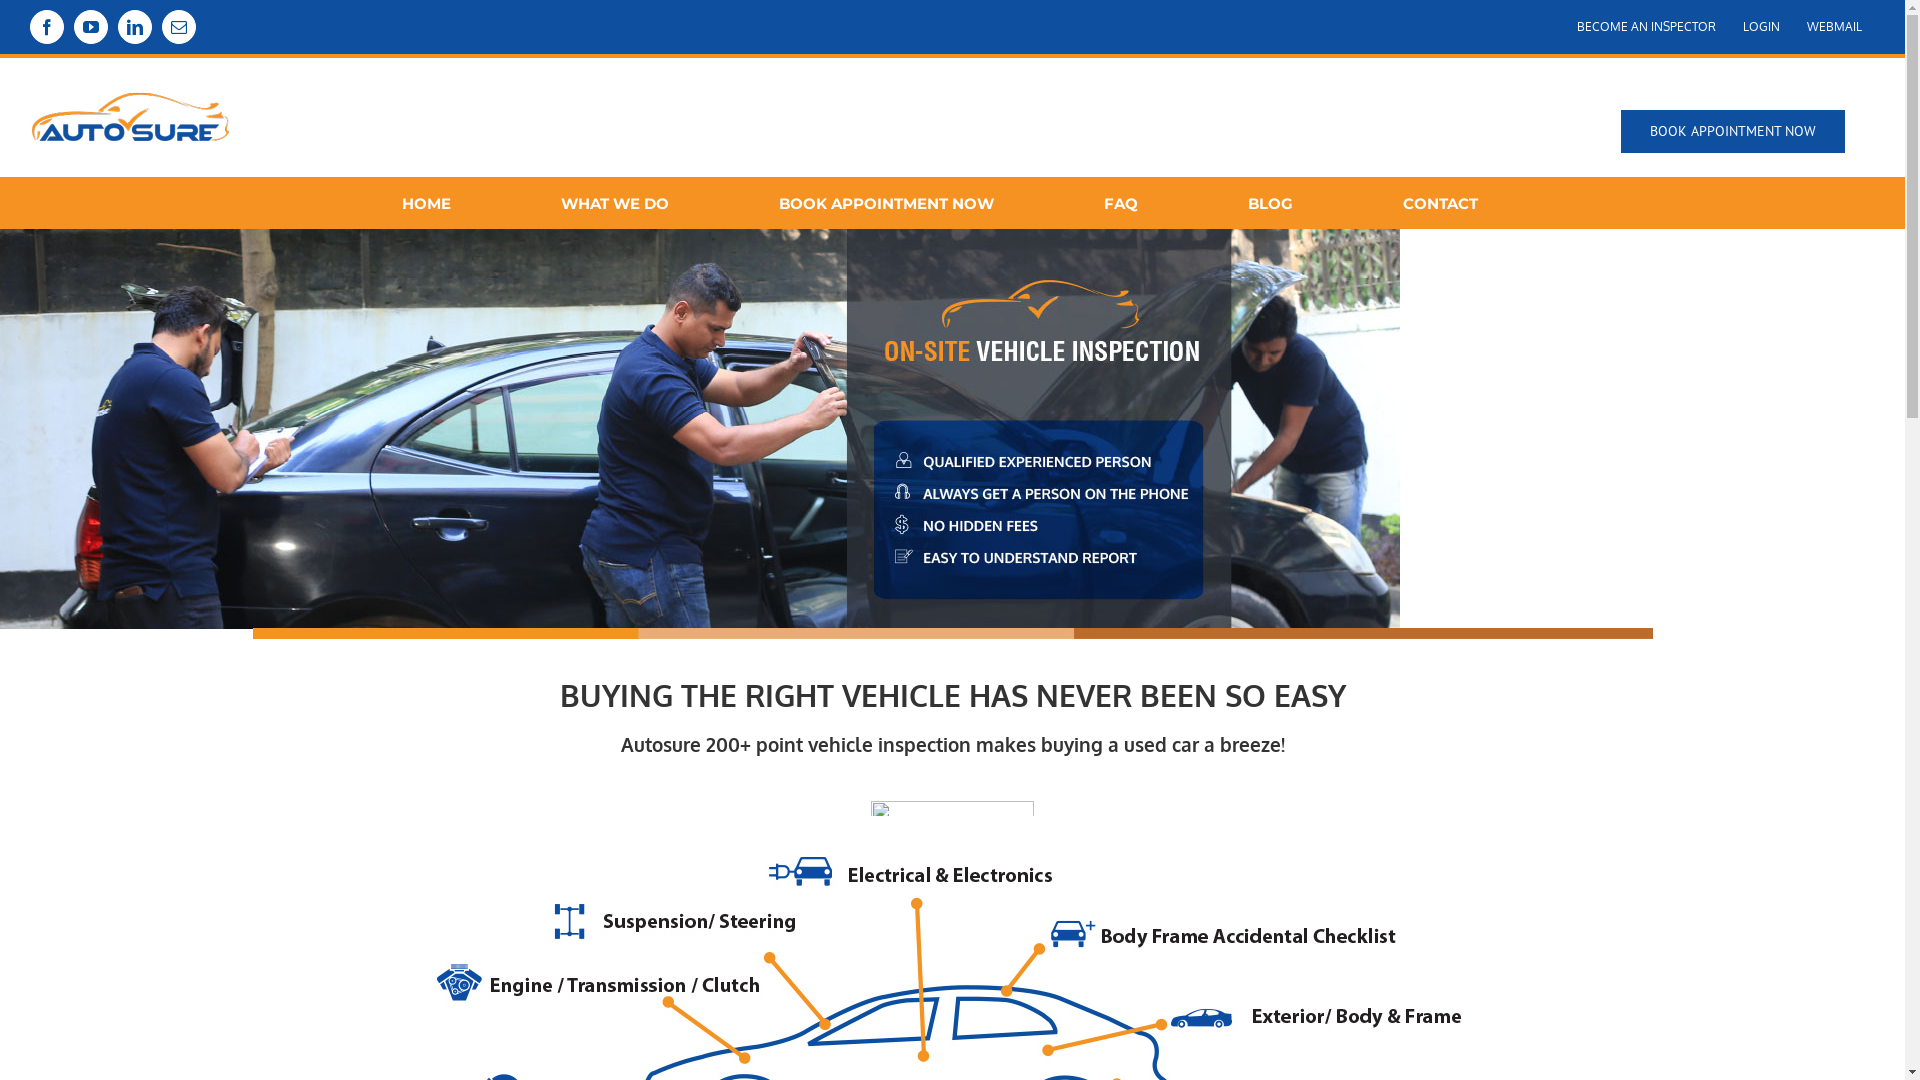 This screenshot has height=1080, width=1920. I want to click on CONTACT, so click(1440, 203).